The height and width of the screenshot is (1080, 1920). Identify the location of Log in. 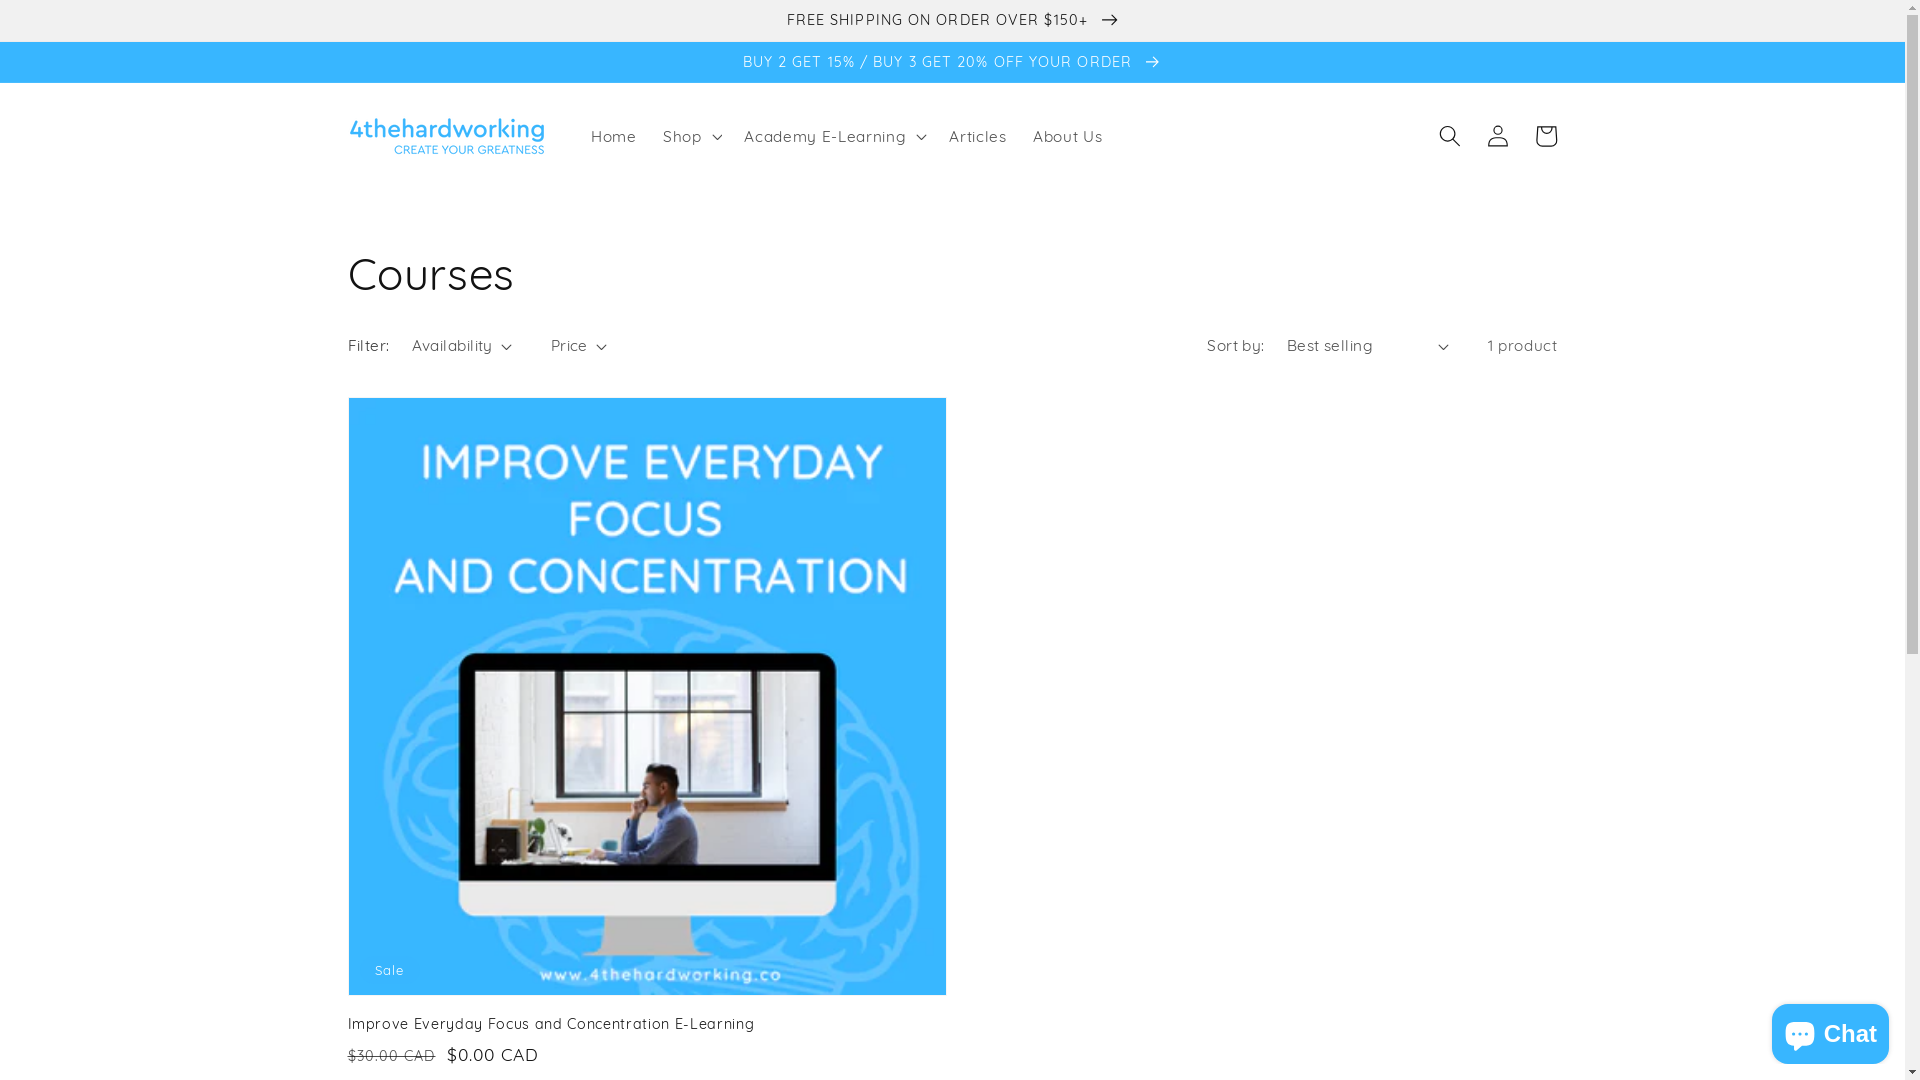
(1498, 136).